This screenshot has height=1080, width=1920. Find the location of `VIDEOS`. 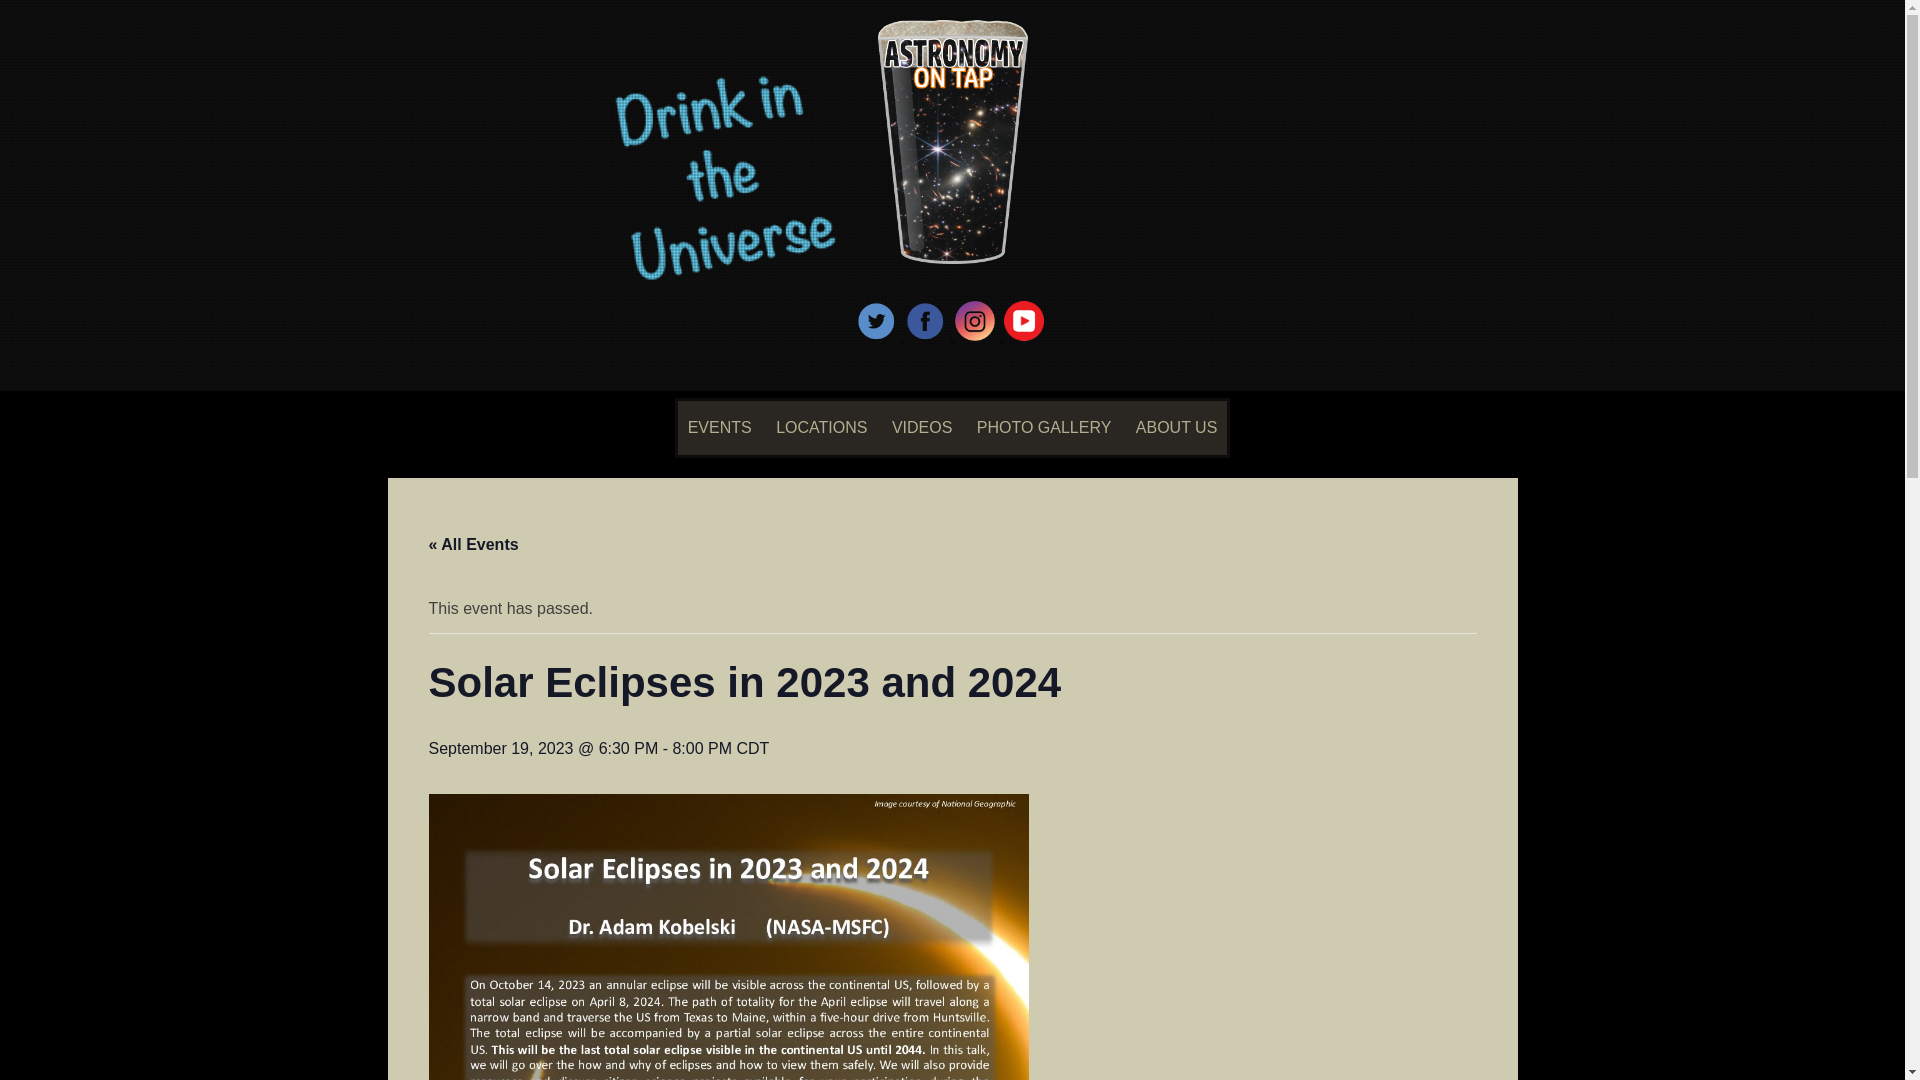

VIDEOS is located at coordinates (921, 427).